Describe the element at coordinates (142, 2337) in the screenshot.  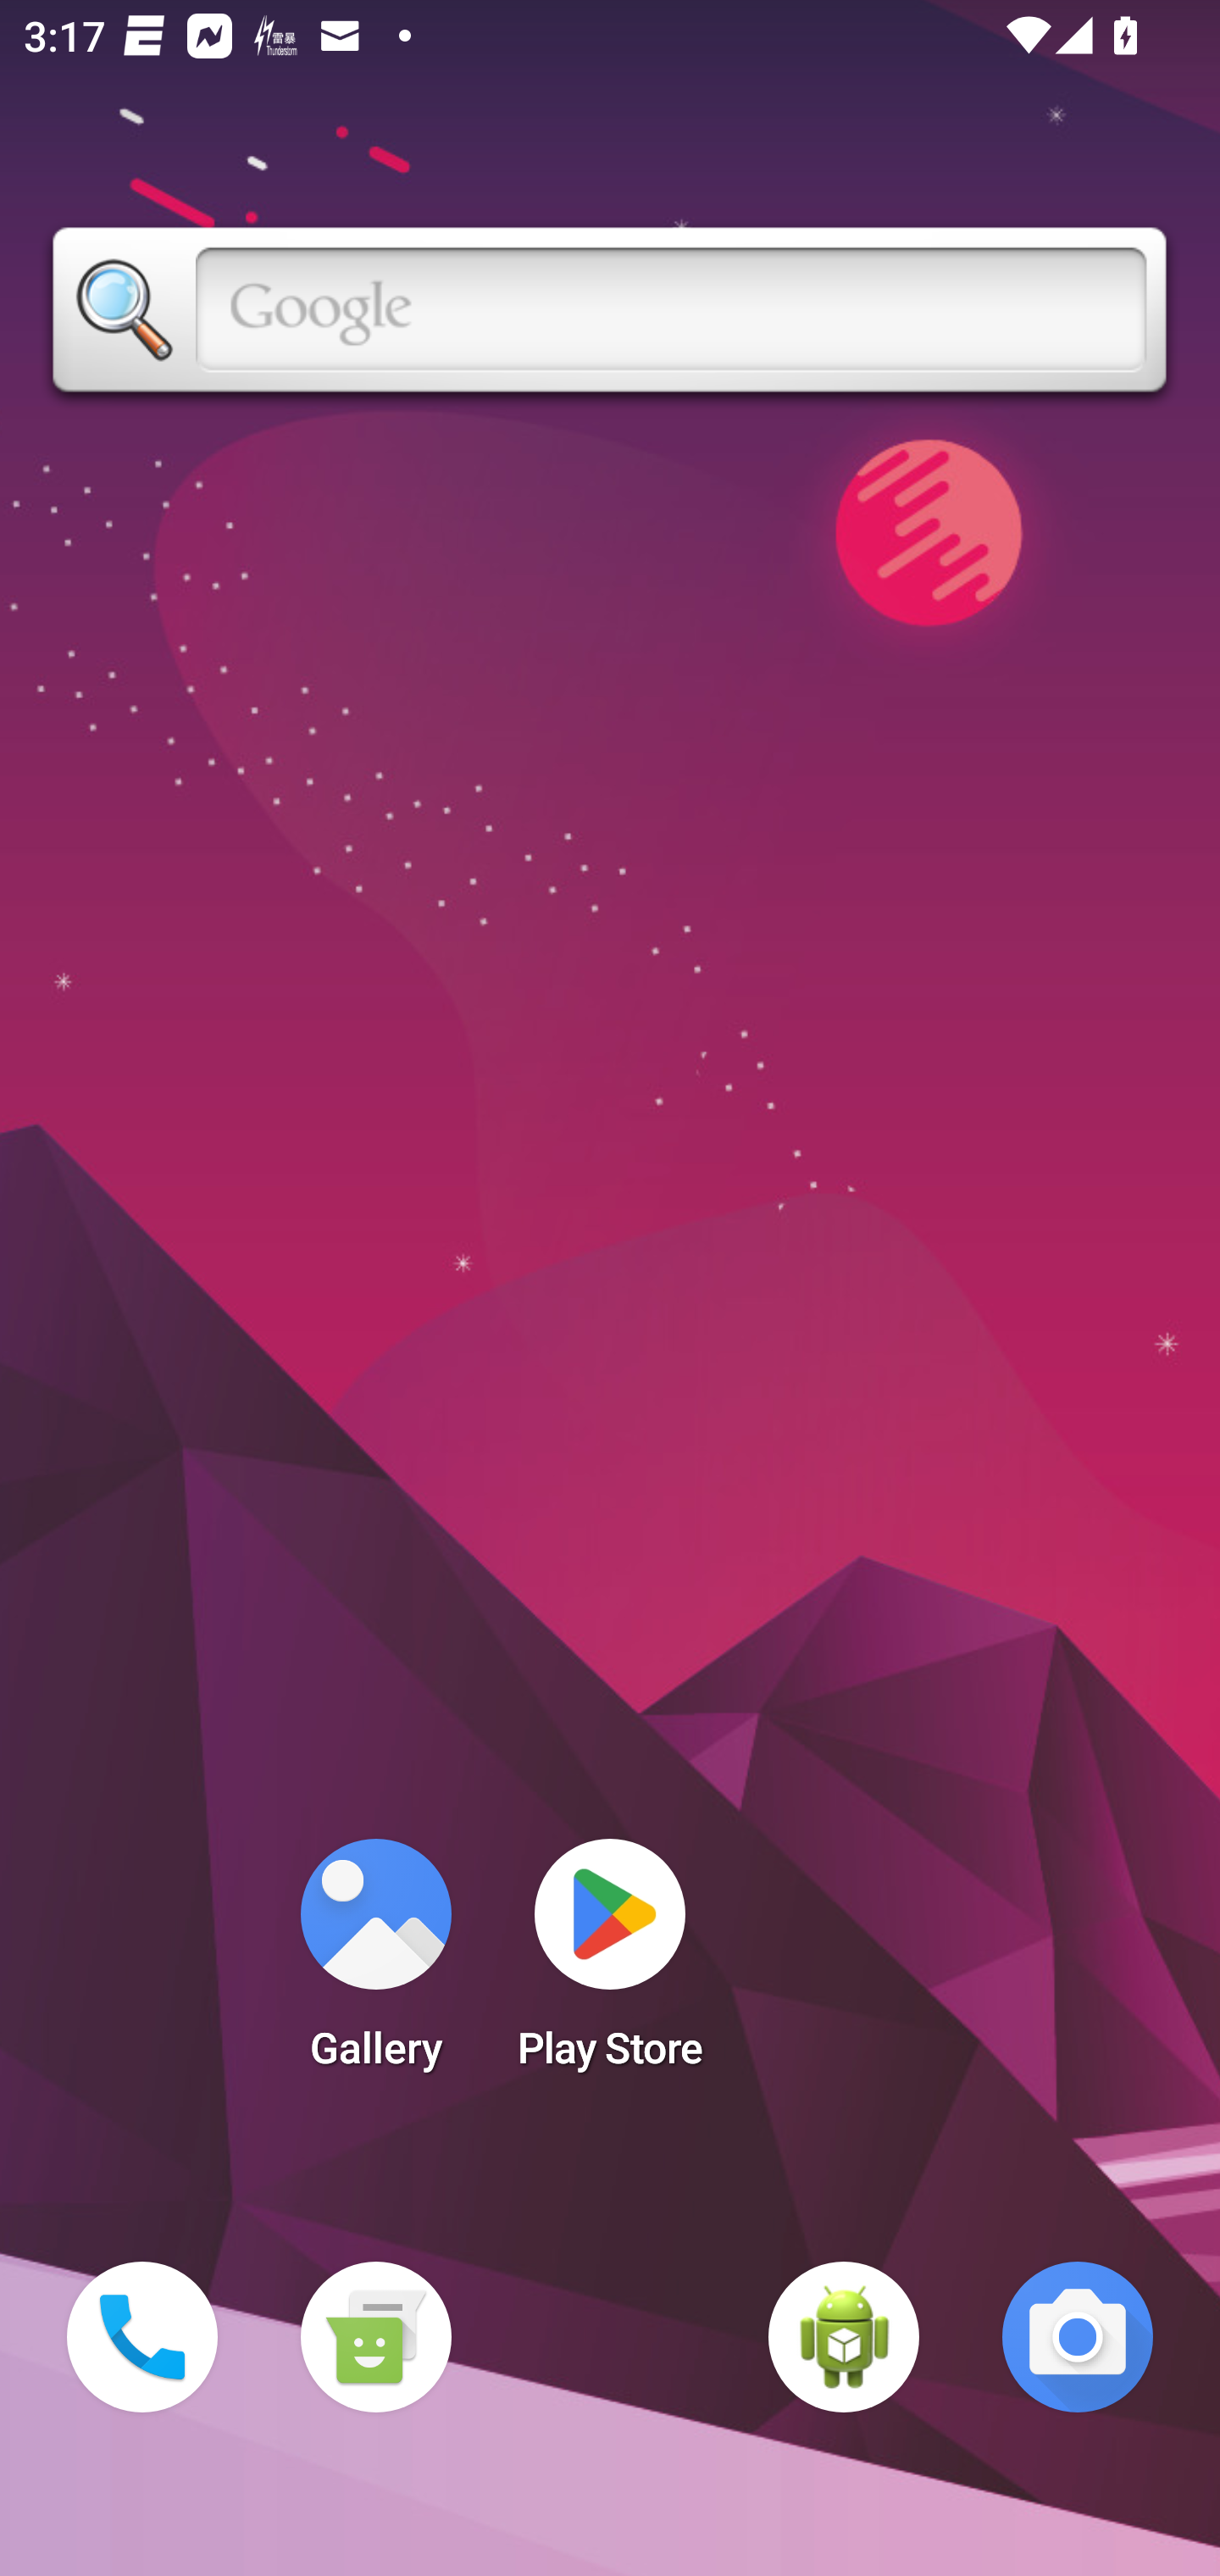
I see `Phone` at that location.